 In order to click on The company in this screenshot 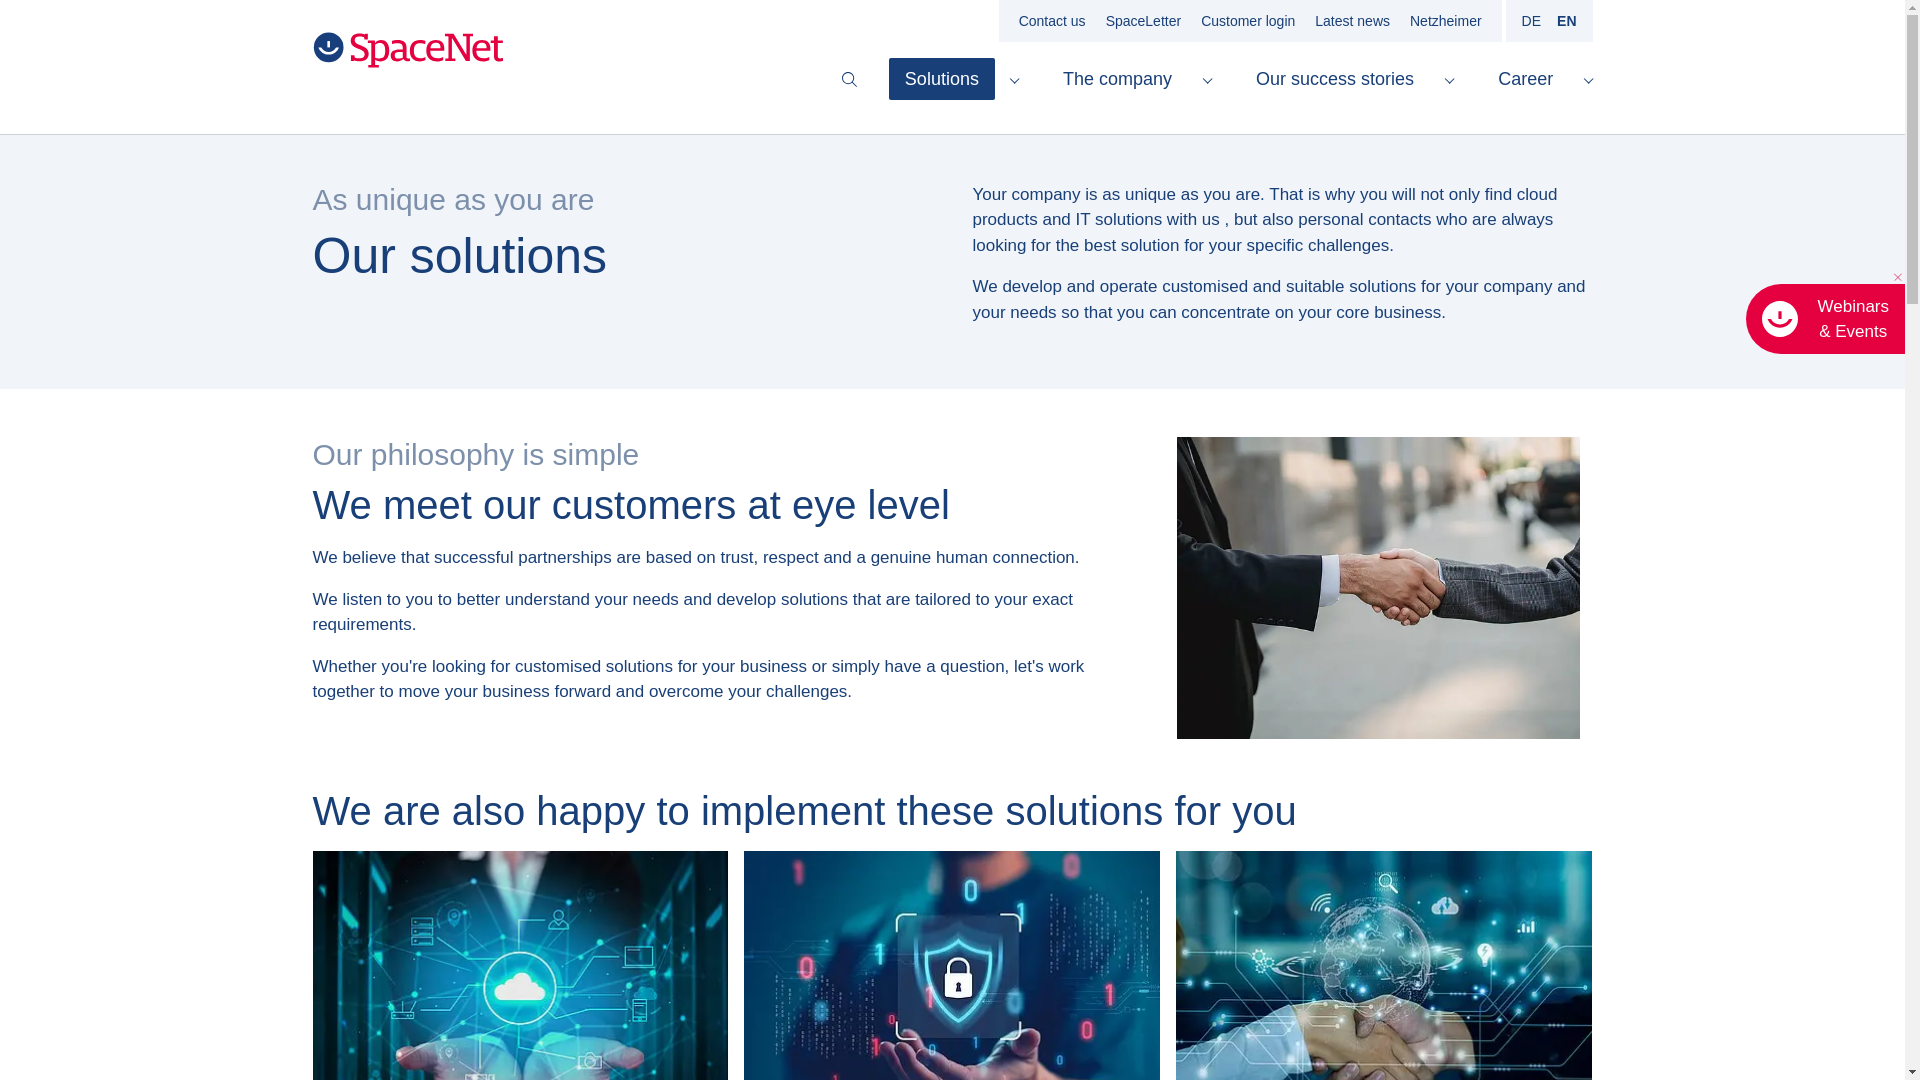, I will do `click(1117, 79)`.